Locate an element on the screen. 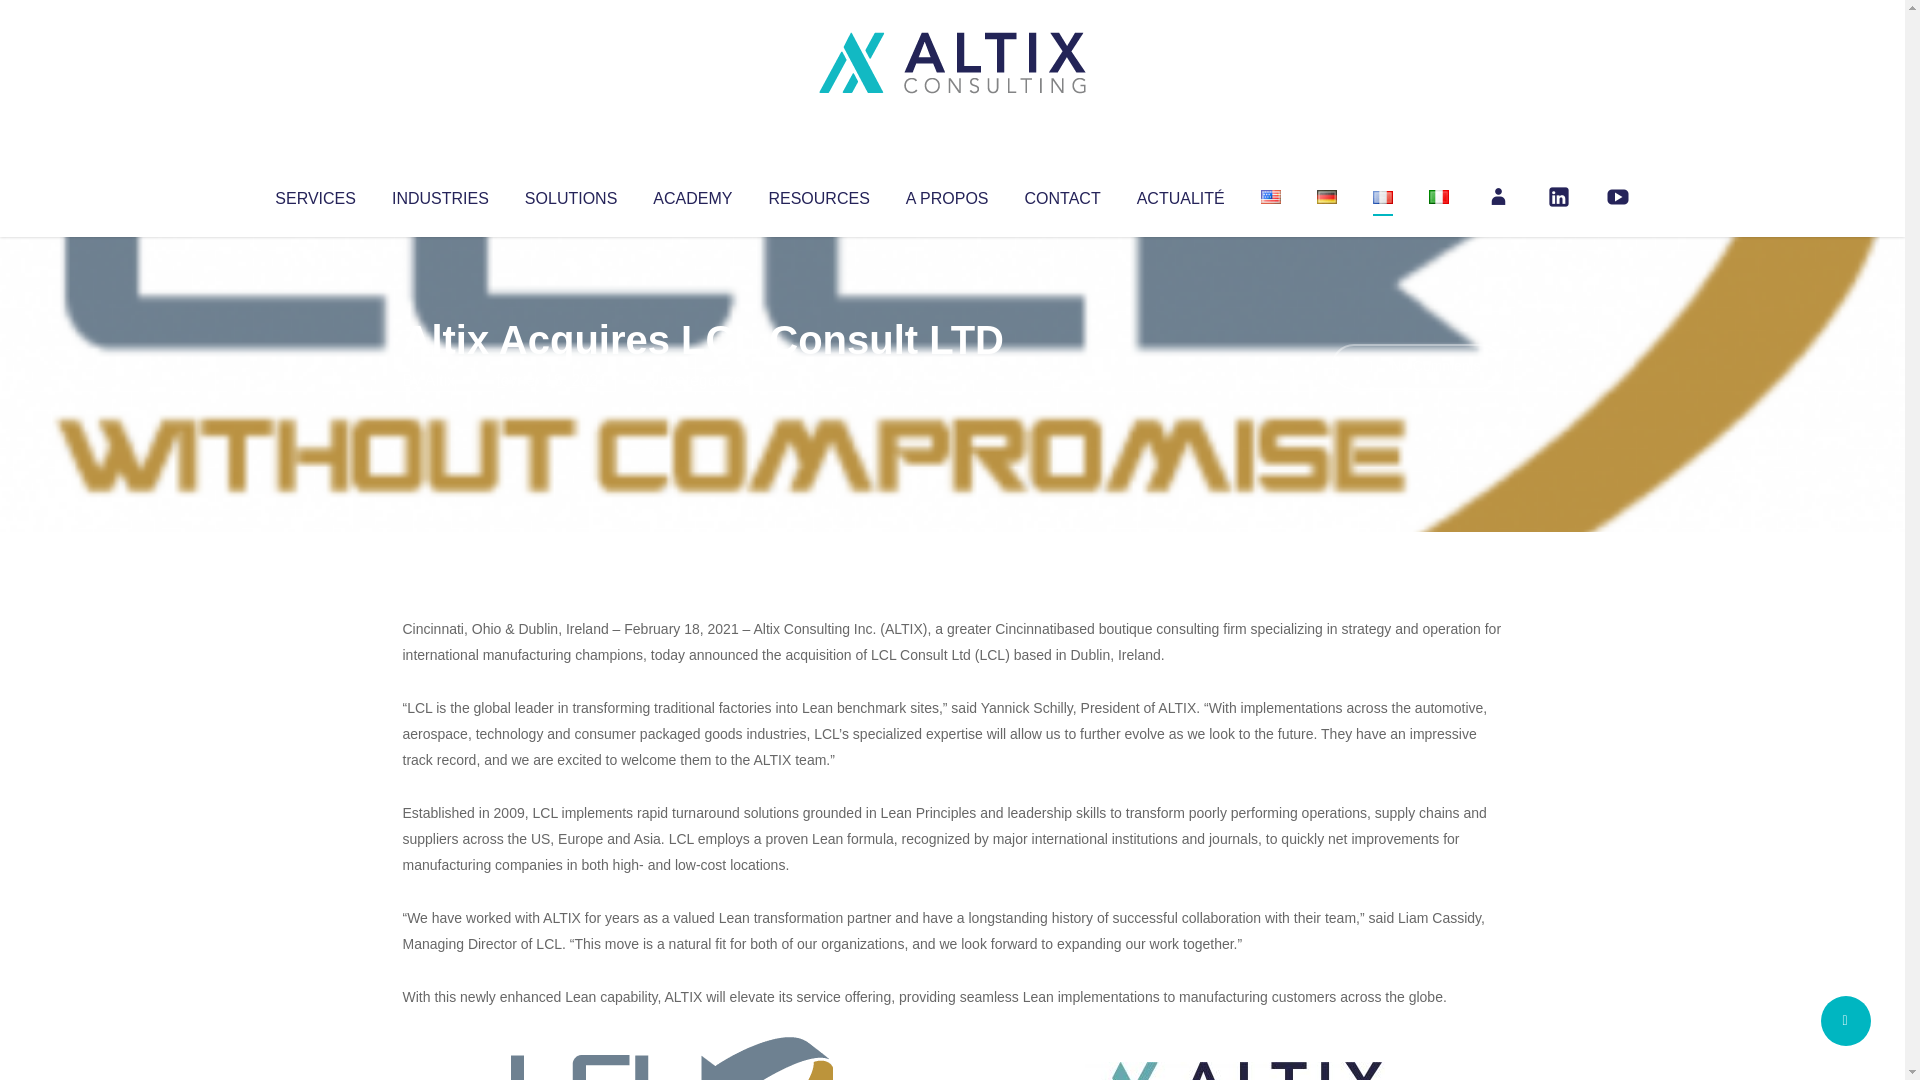  Altix is located at coordinates (440, 380).